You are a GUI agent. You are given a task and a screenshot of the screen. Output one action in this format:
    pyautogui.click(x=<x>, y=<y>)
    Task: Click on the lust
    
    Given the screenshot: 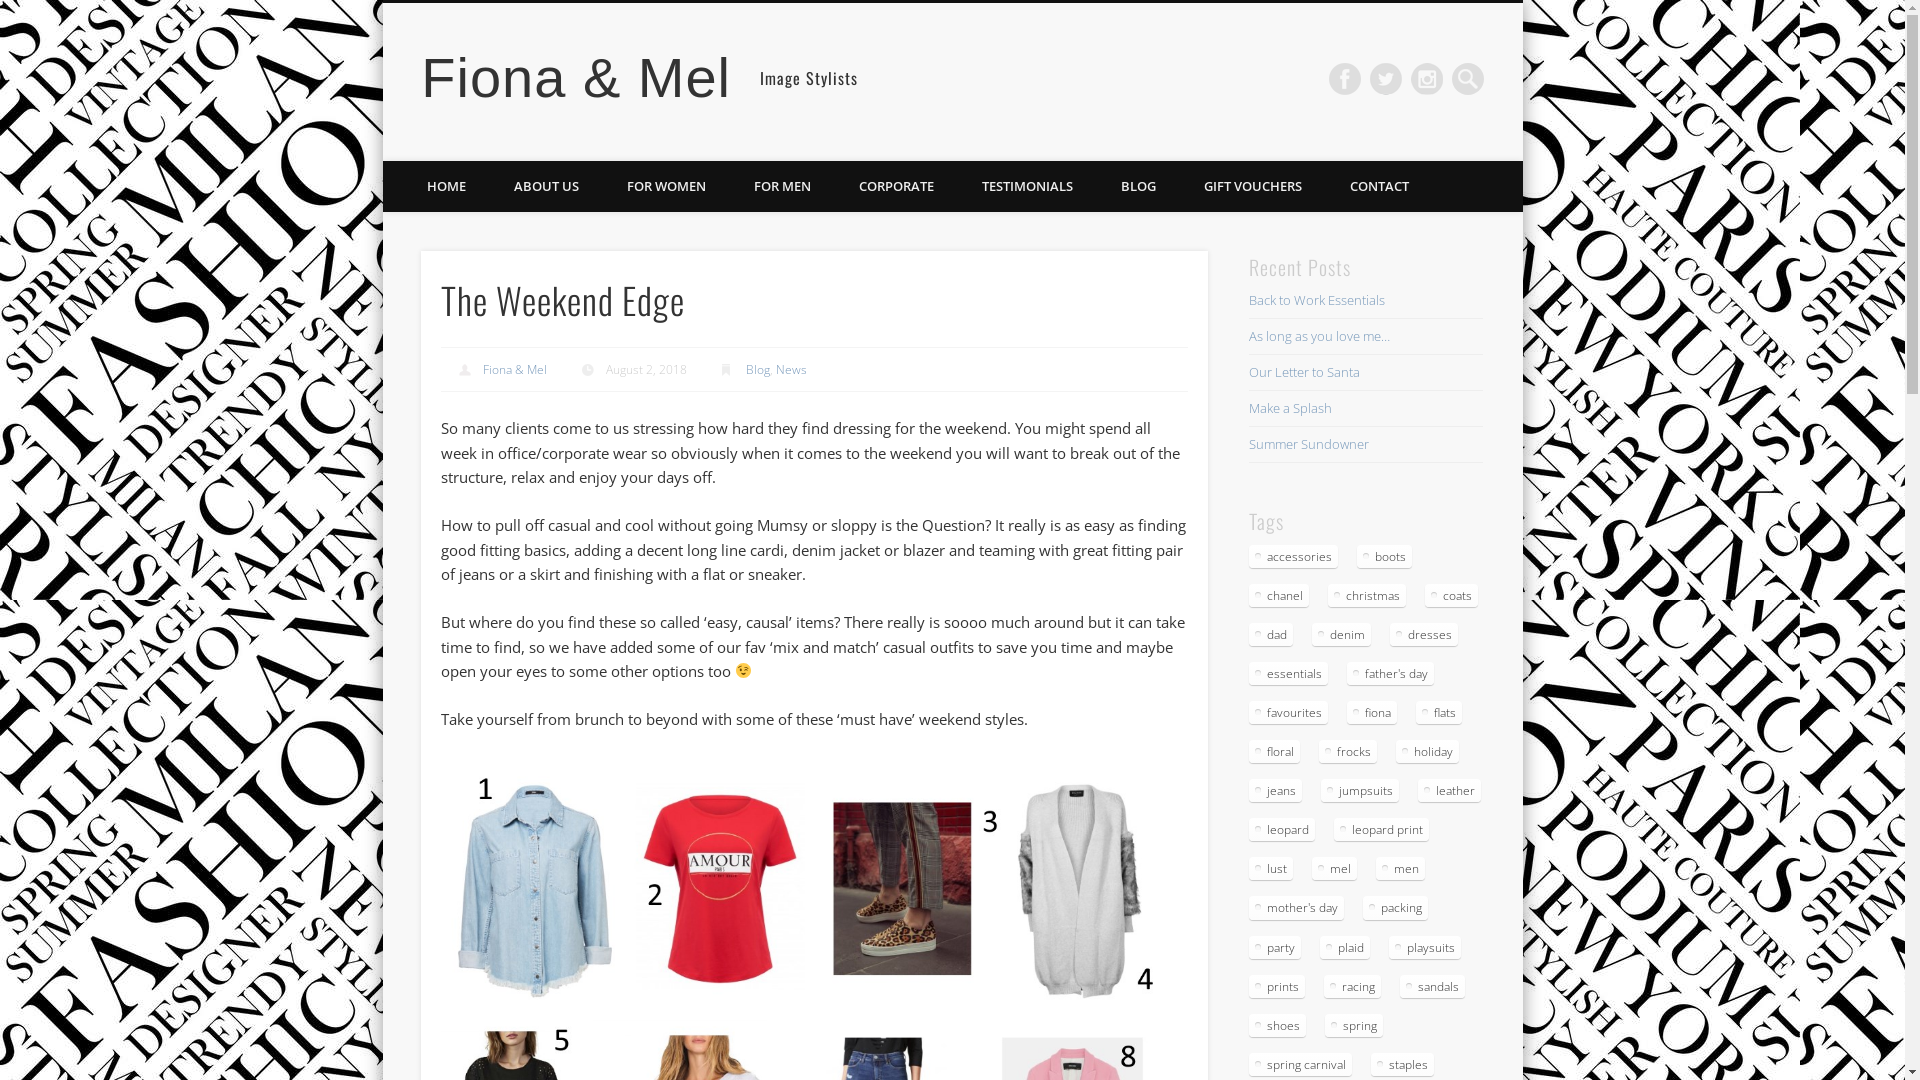 What is the action you would take?
    pyautogui.click(x=1271, y=868)
    